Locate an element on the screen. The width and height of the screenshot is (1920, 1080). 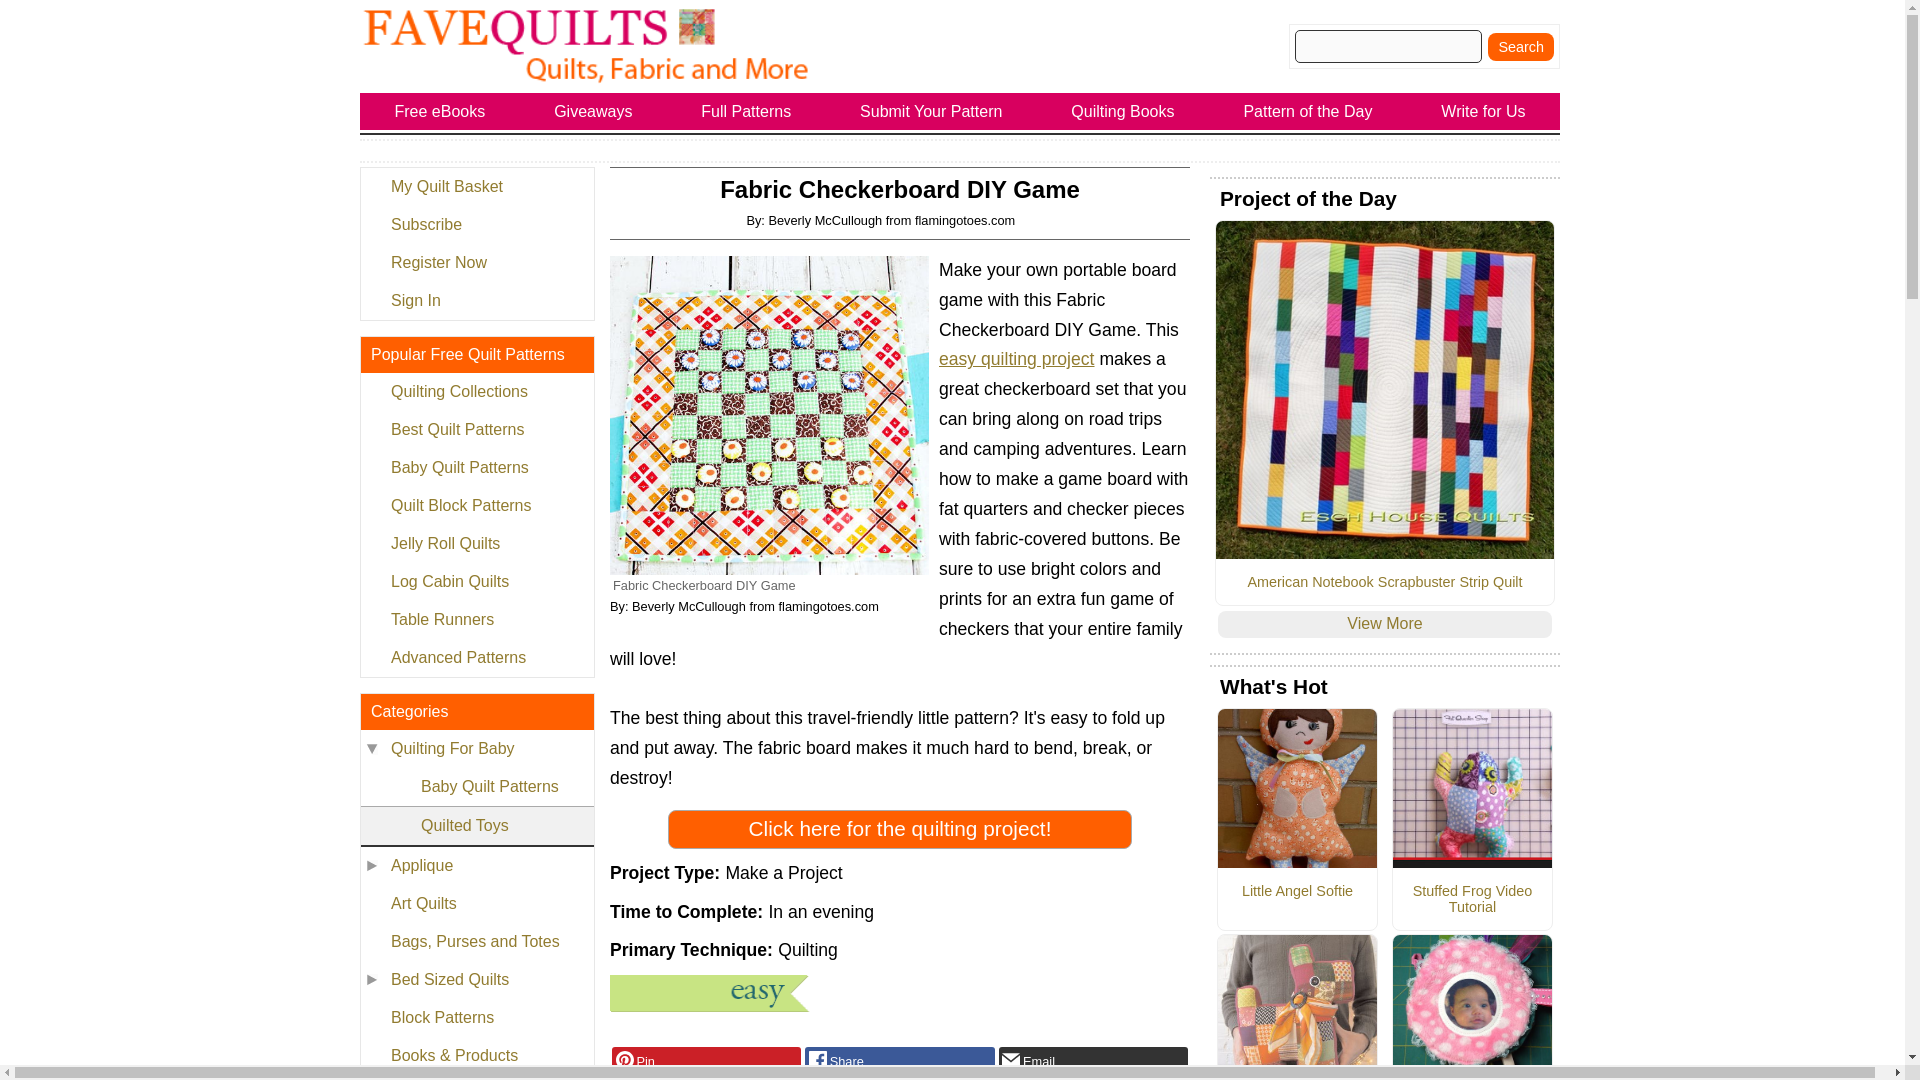
Subscribe is located at coordinates (476, 225).